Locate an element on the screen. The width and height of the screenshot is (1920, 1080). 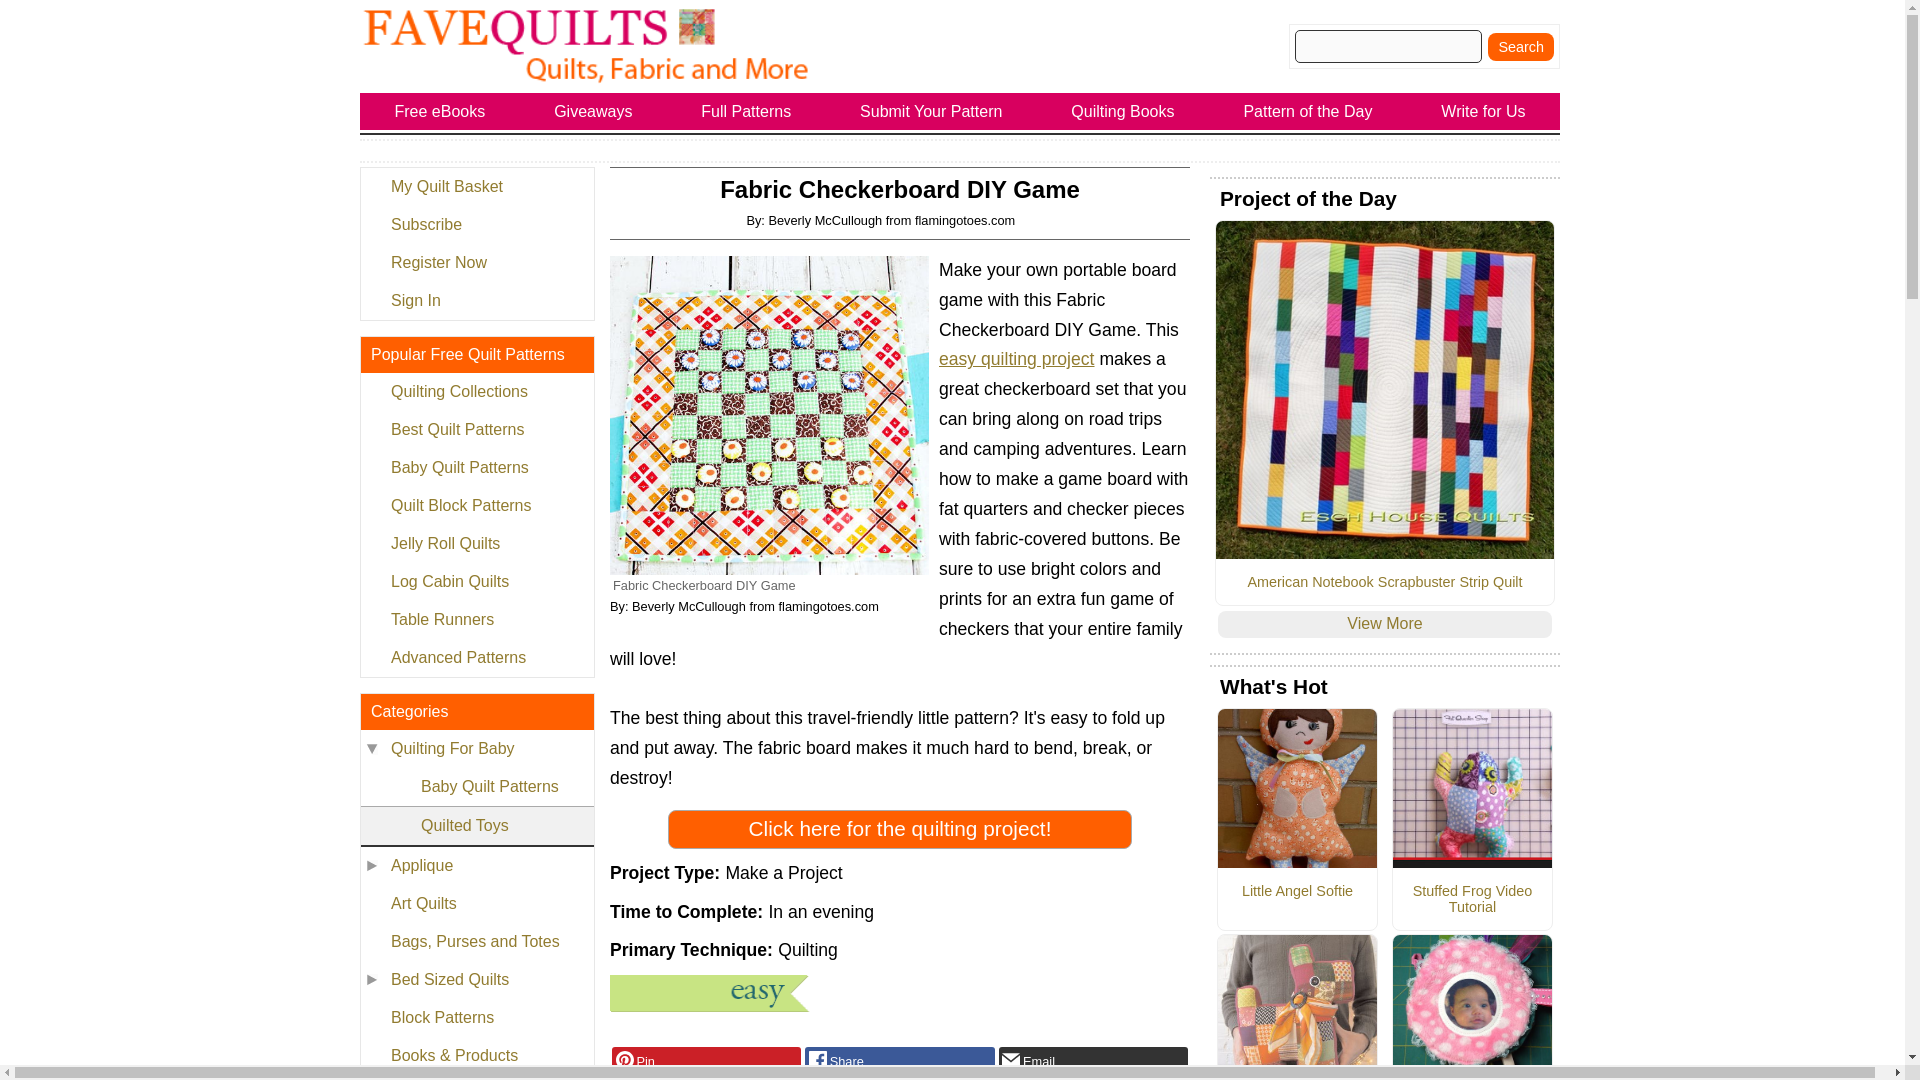
Subscribe is located at coordinates (476, 225).